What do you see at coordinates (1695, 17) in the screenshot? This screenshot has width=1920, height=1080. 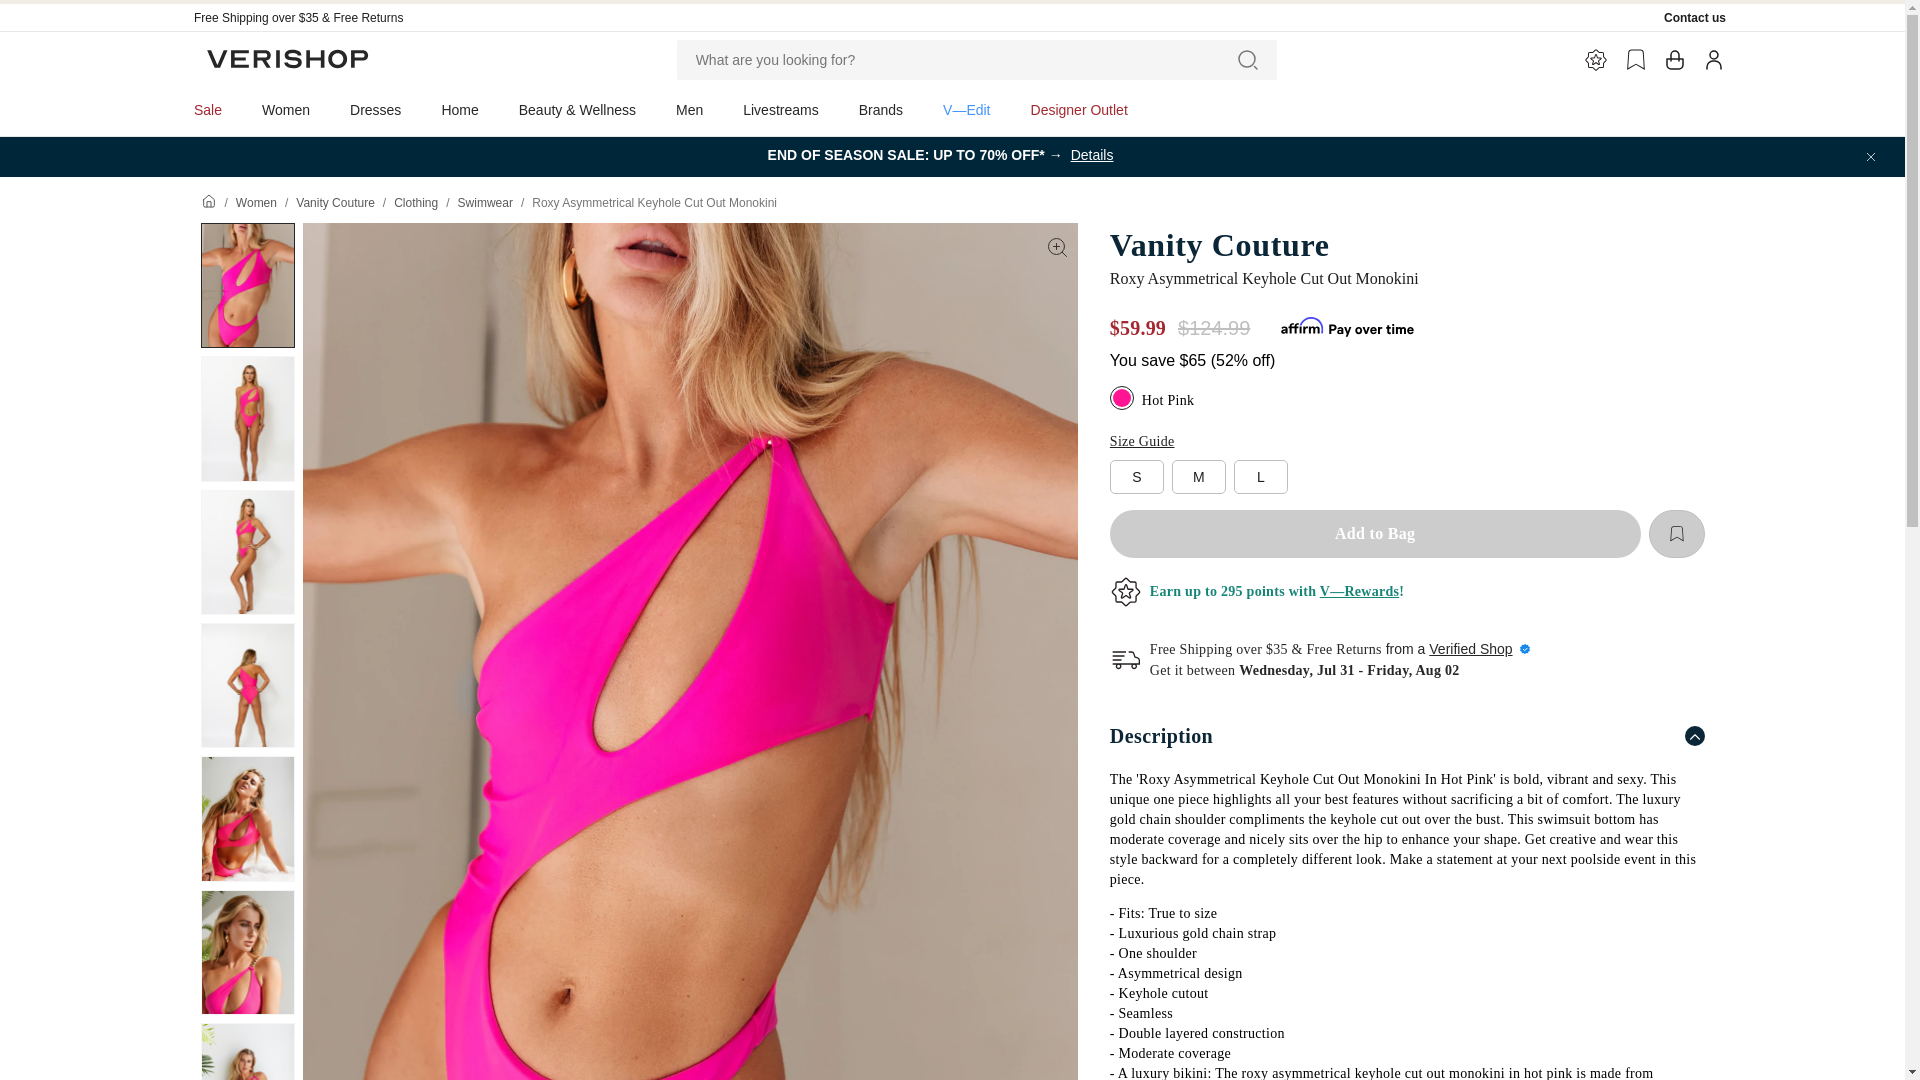 I see `Contact us` at bounding box center [1695, 17].